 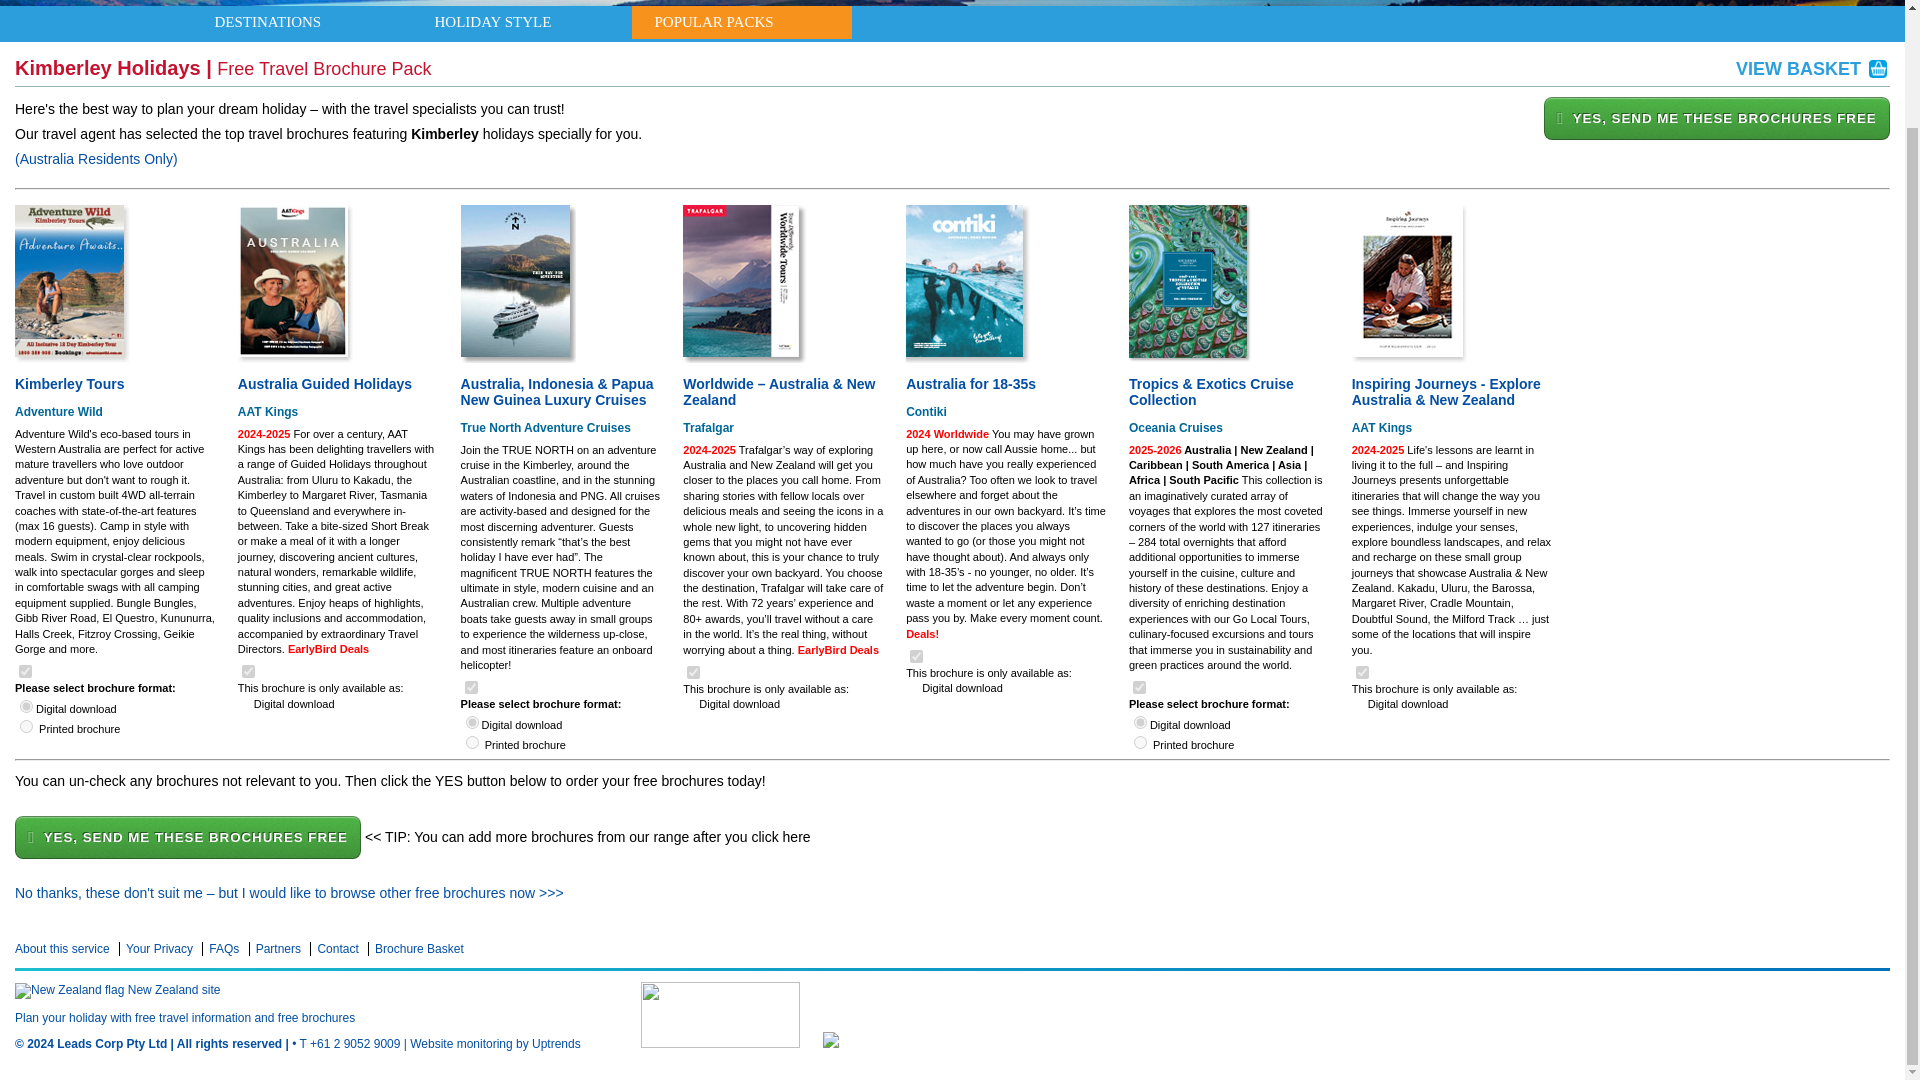 What do you see at coordinates (1140, 742) in the screenshot?
I see `P` at bounding box center [1140, 742].